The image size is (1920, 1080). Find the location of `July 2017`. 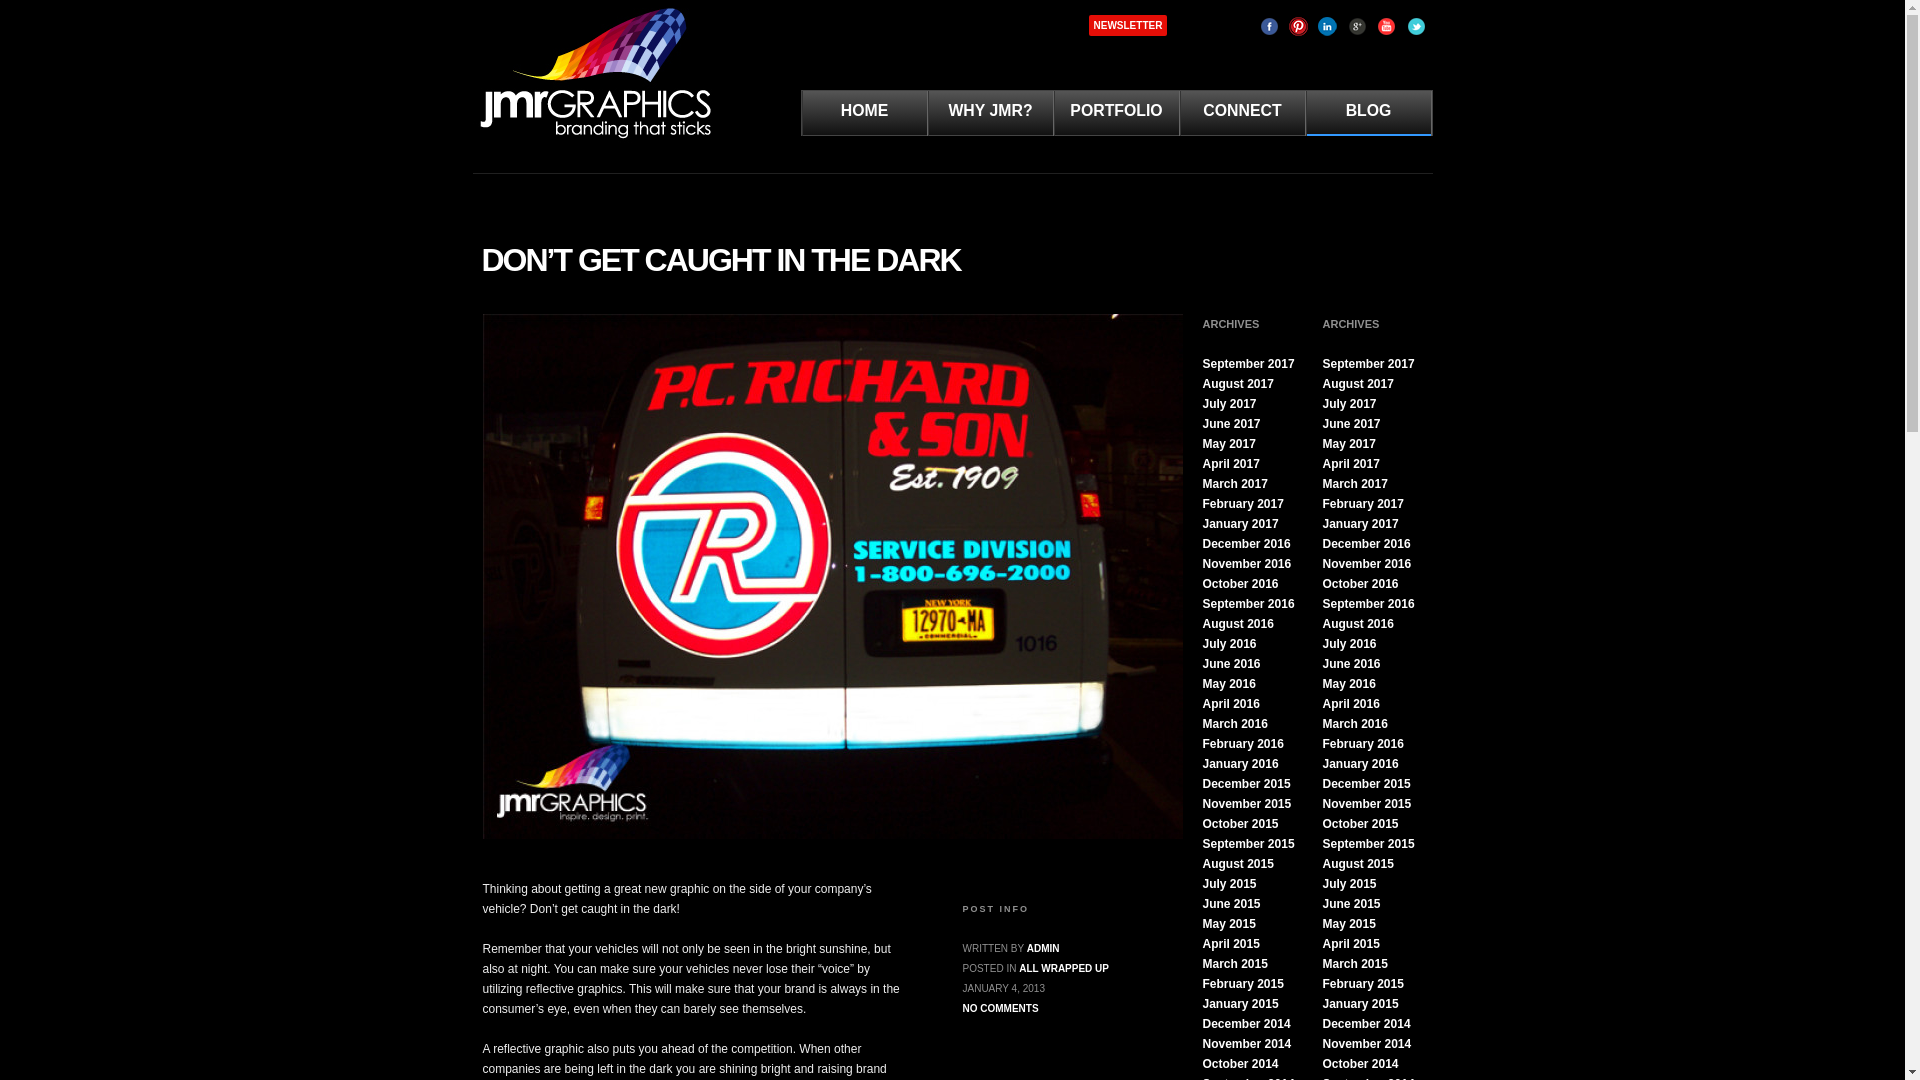

July 2017 is located at coordinates (1228, 404).